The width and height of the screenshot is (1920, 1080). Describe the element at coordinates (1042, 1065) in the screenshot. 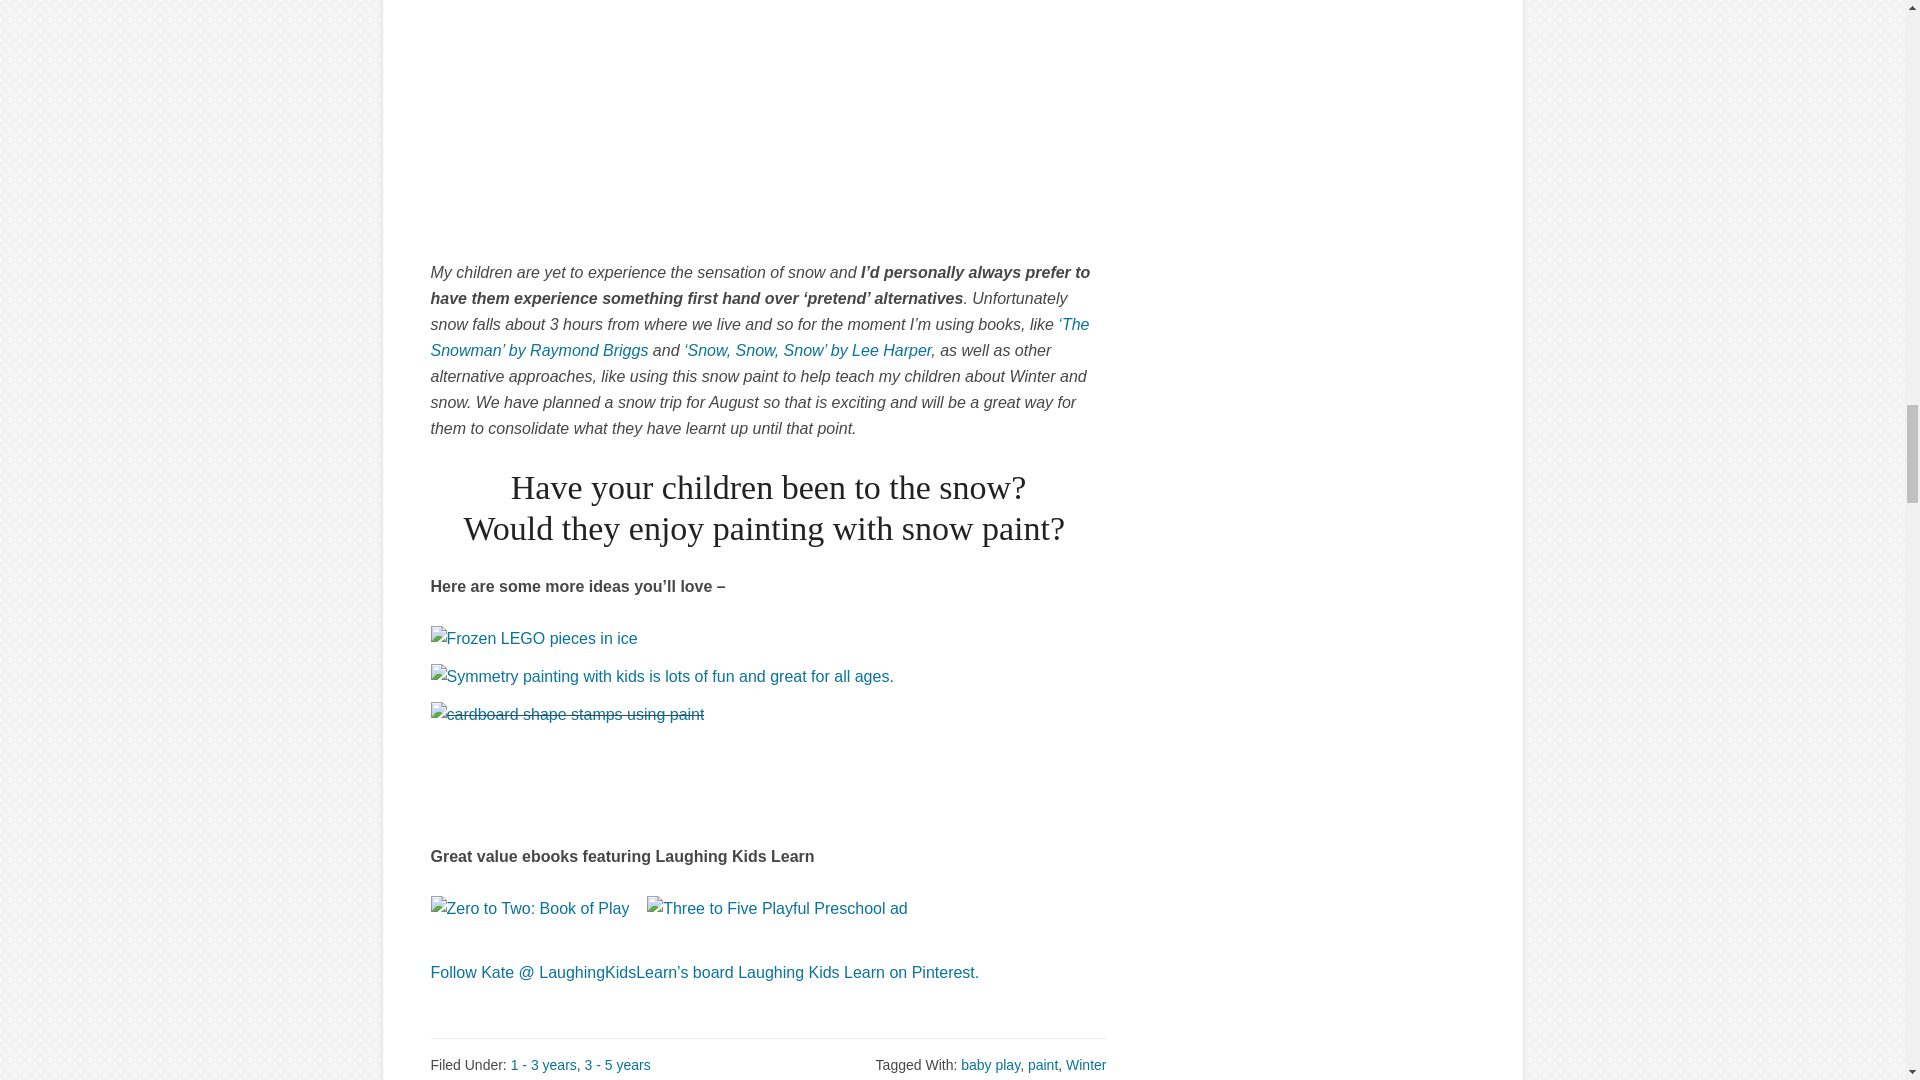

I see `paint` at that location.